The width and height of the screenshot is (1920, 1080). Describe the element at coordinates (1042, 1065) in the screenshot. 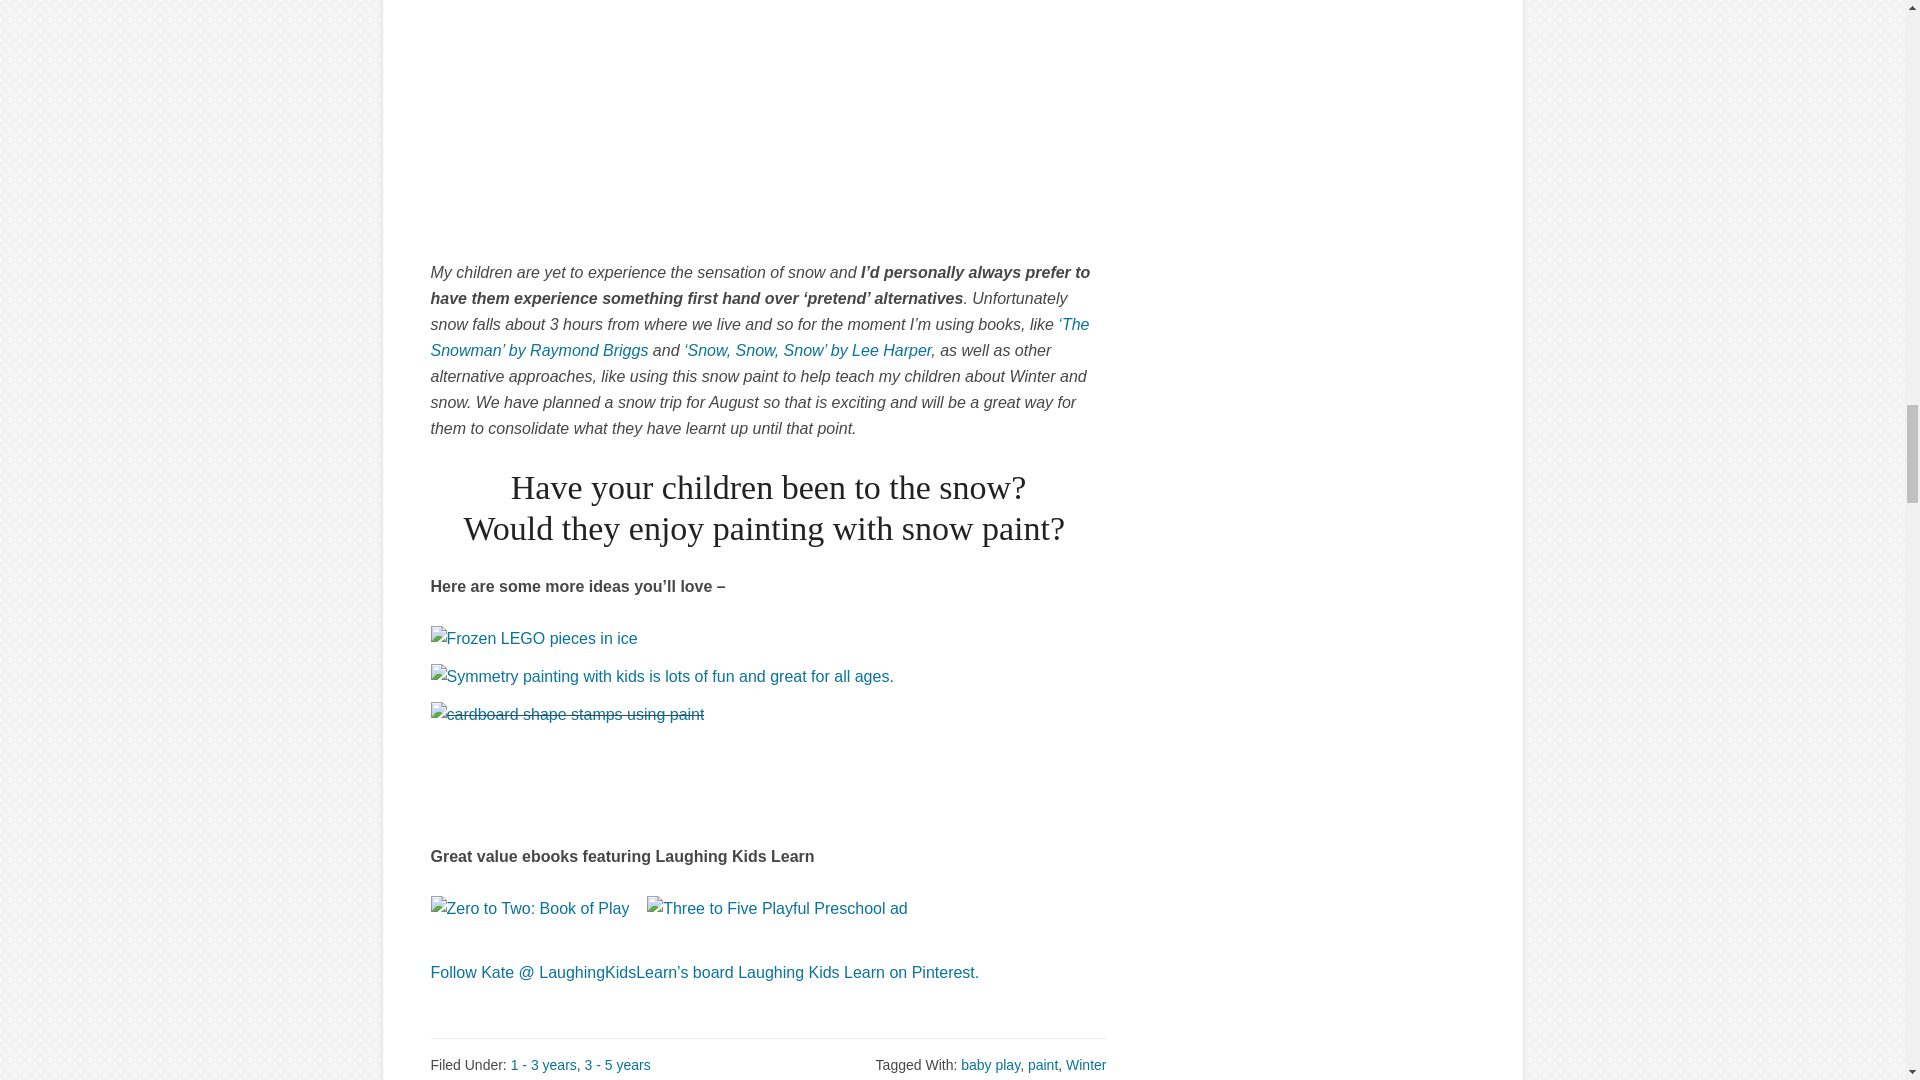

I see `paint` at that location.